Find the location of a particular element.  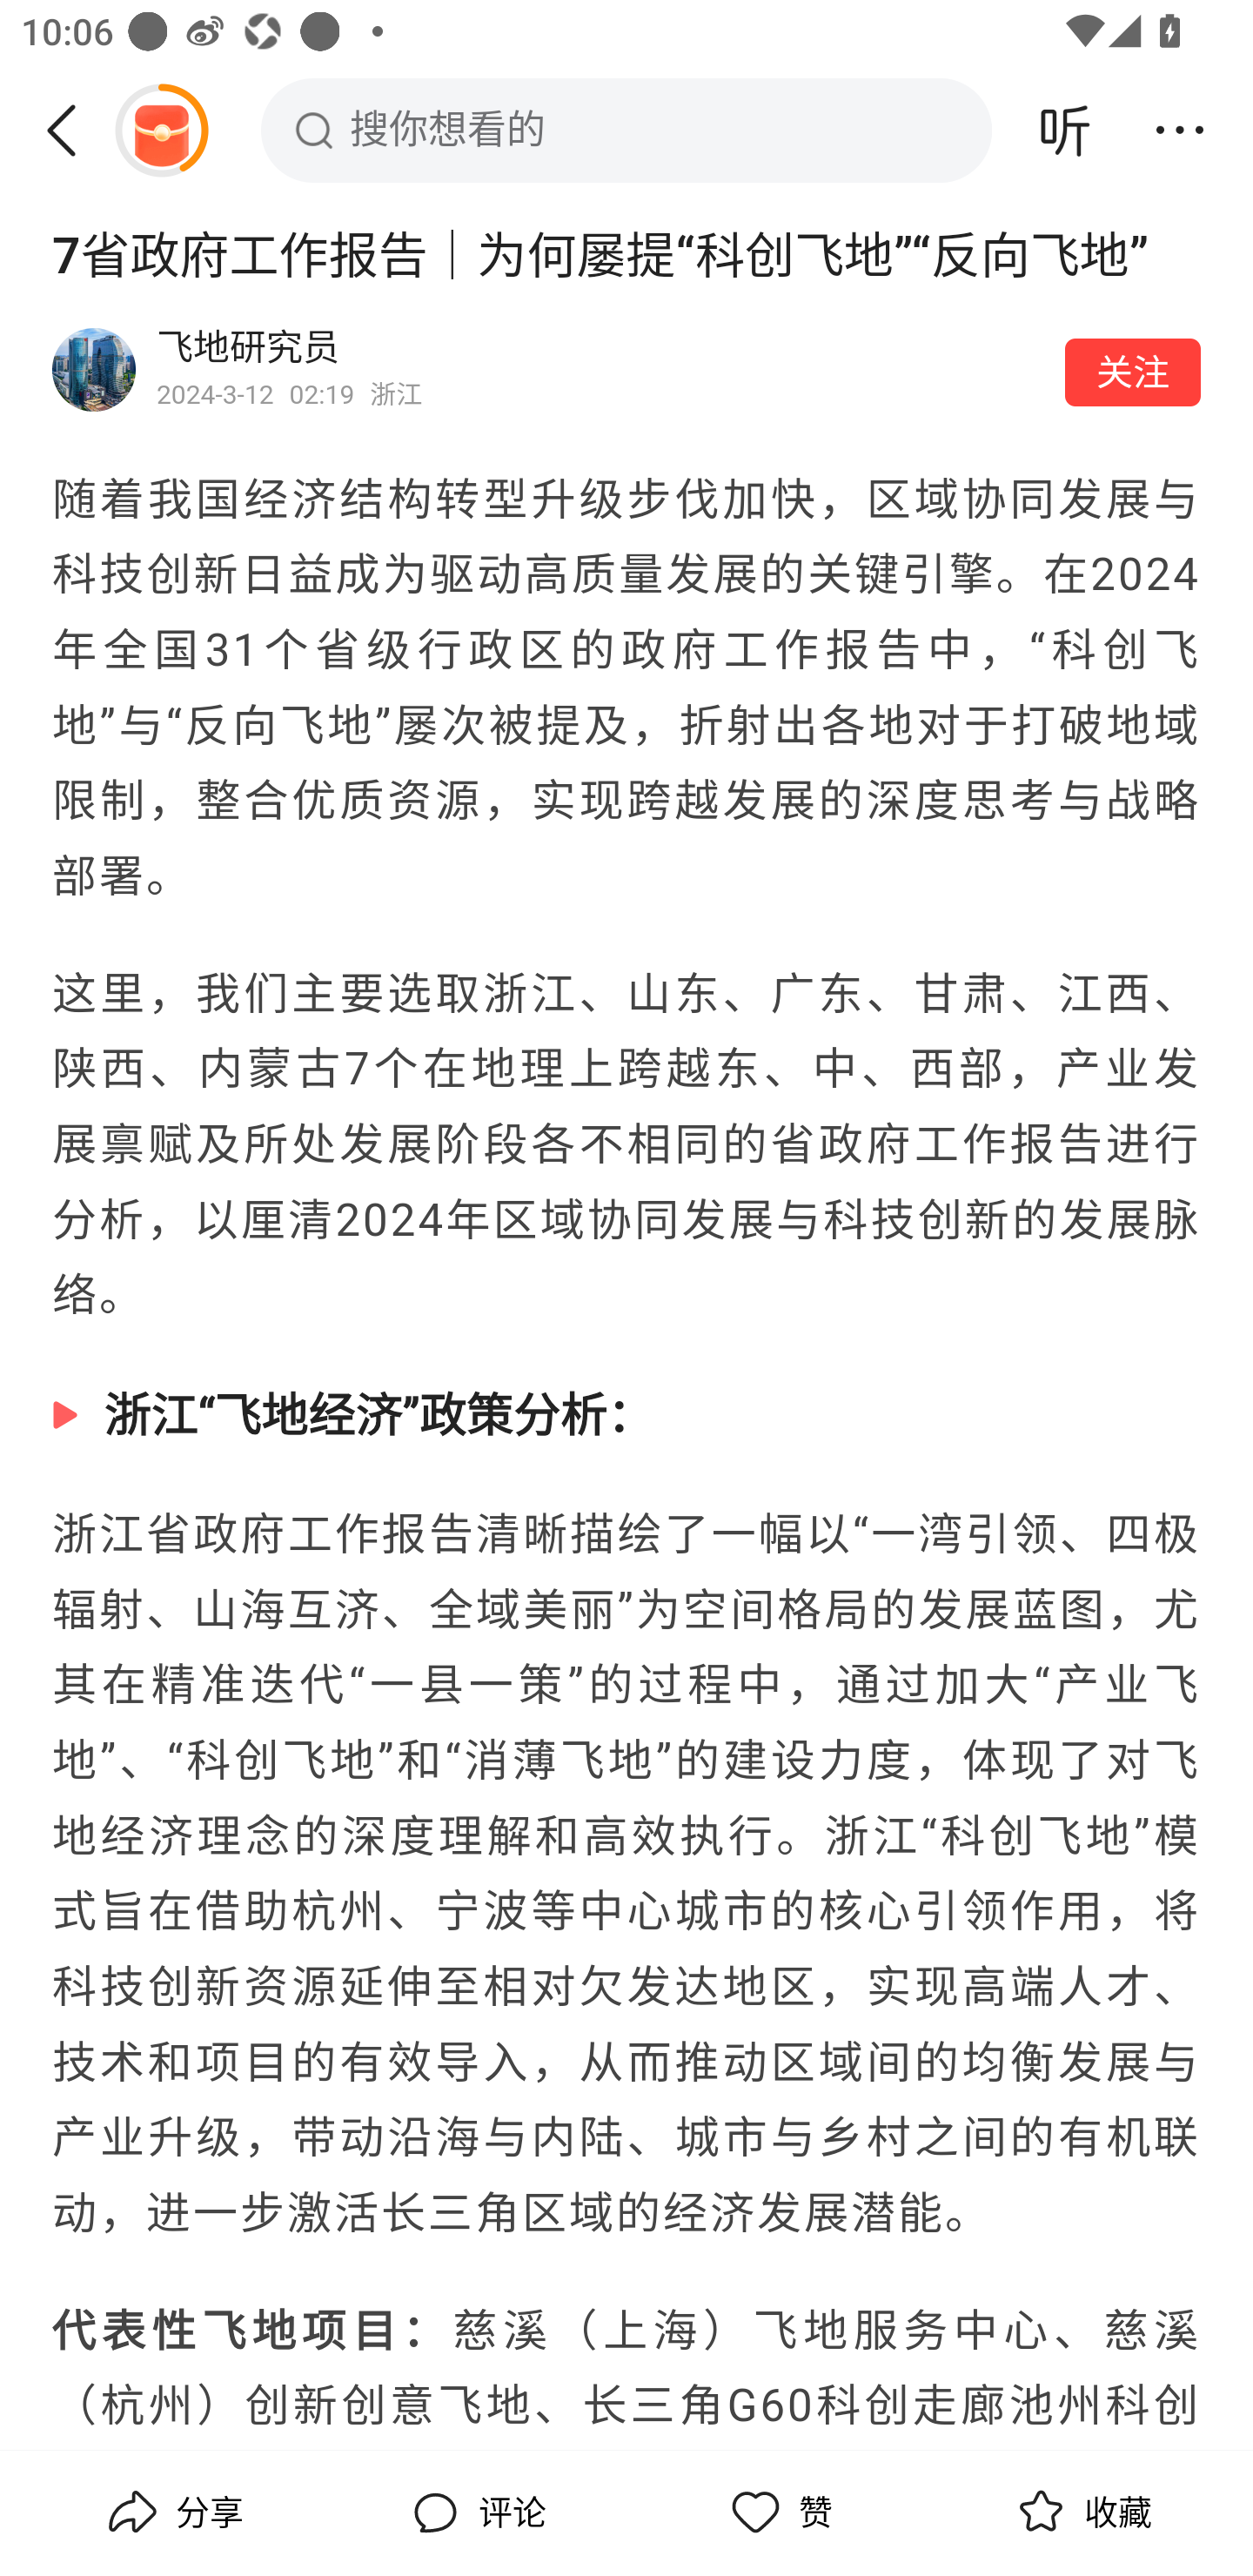

评论, 评论 is located at coordinates (475, 2512).